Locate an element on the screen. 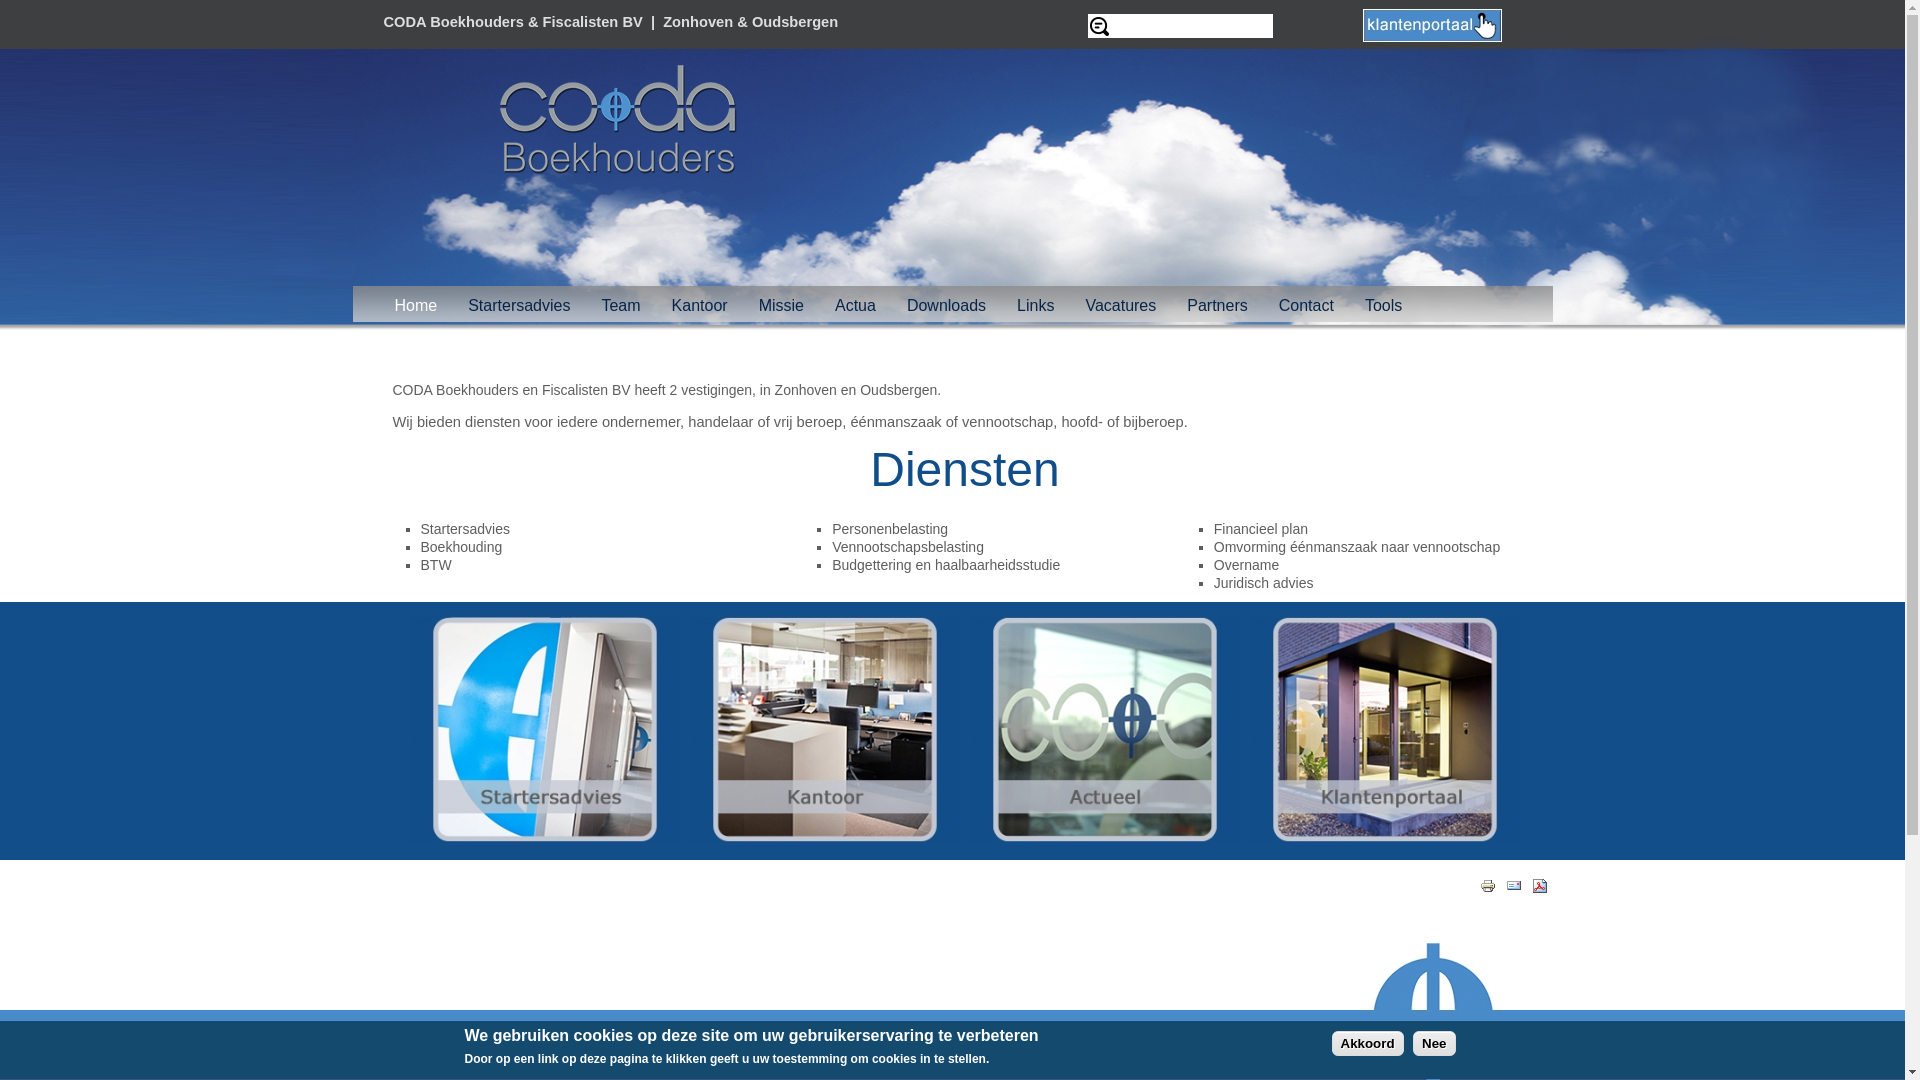 Image resolution: width=1920 pixels, height=1080 pixels. kantoor CODA is located at coordinates (825, 730).